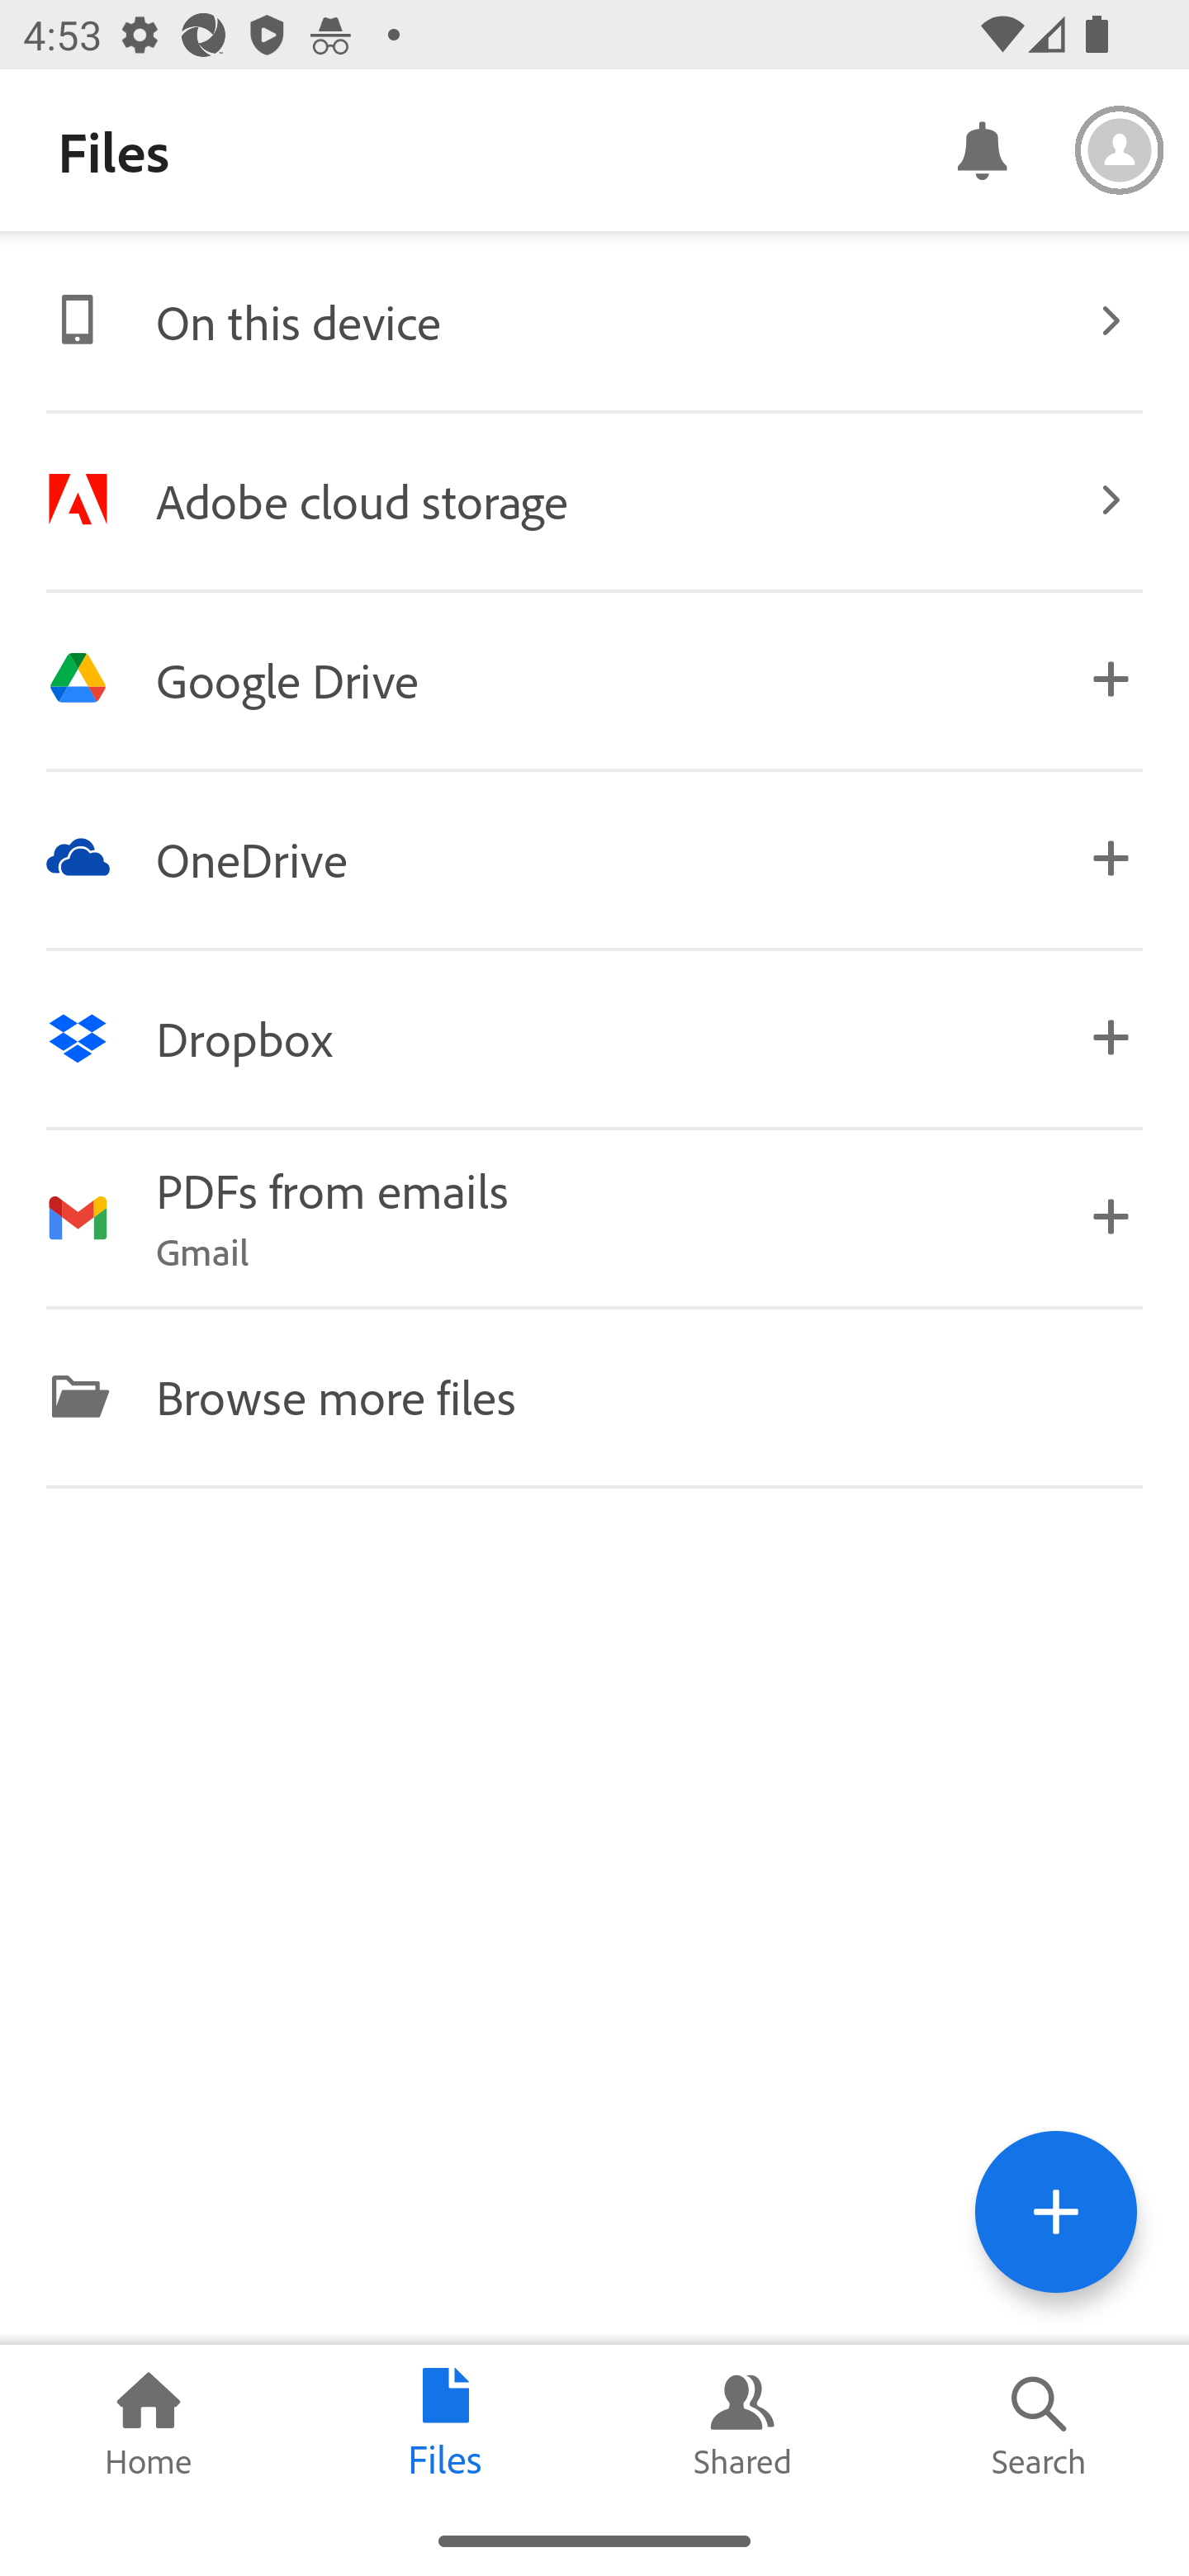  What do you see at coordinates (149, 2425) in the screenshot?
I see `Home` at bounding box center [149, 2425].